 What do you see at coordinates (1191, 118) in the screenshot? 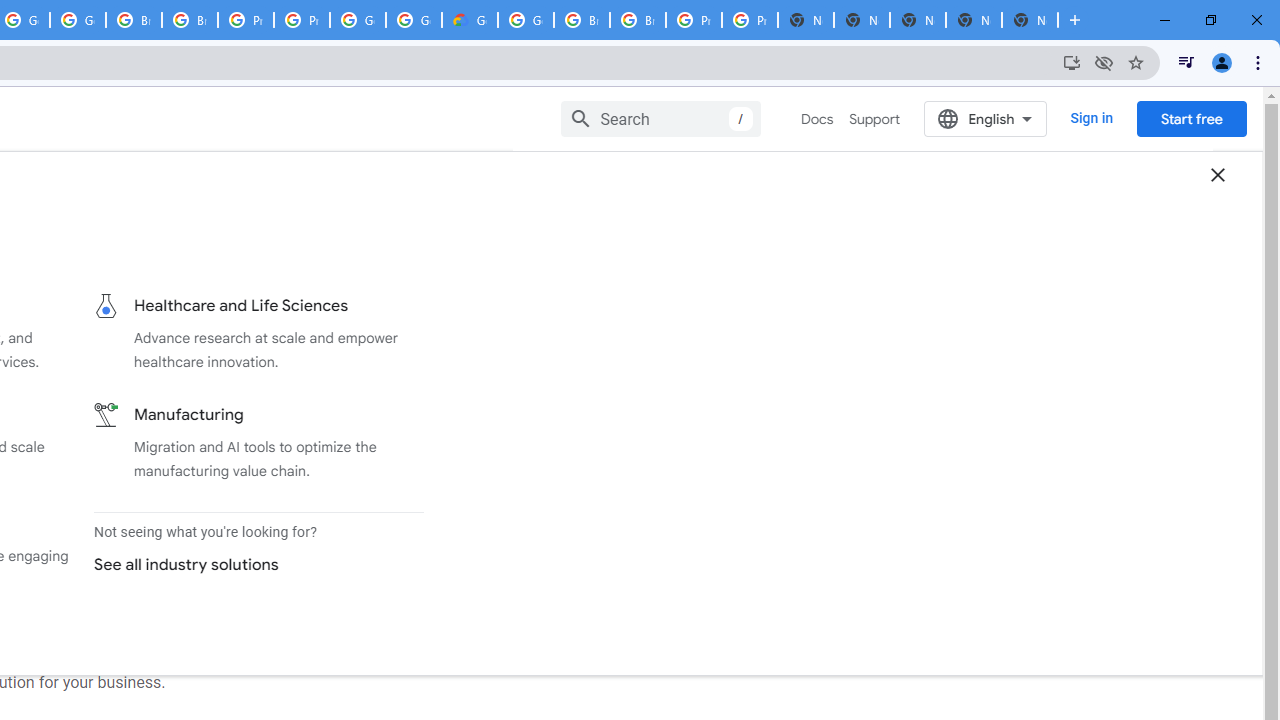
I see `Start free` at bounding box center [1191, 118].